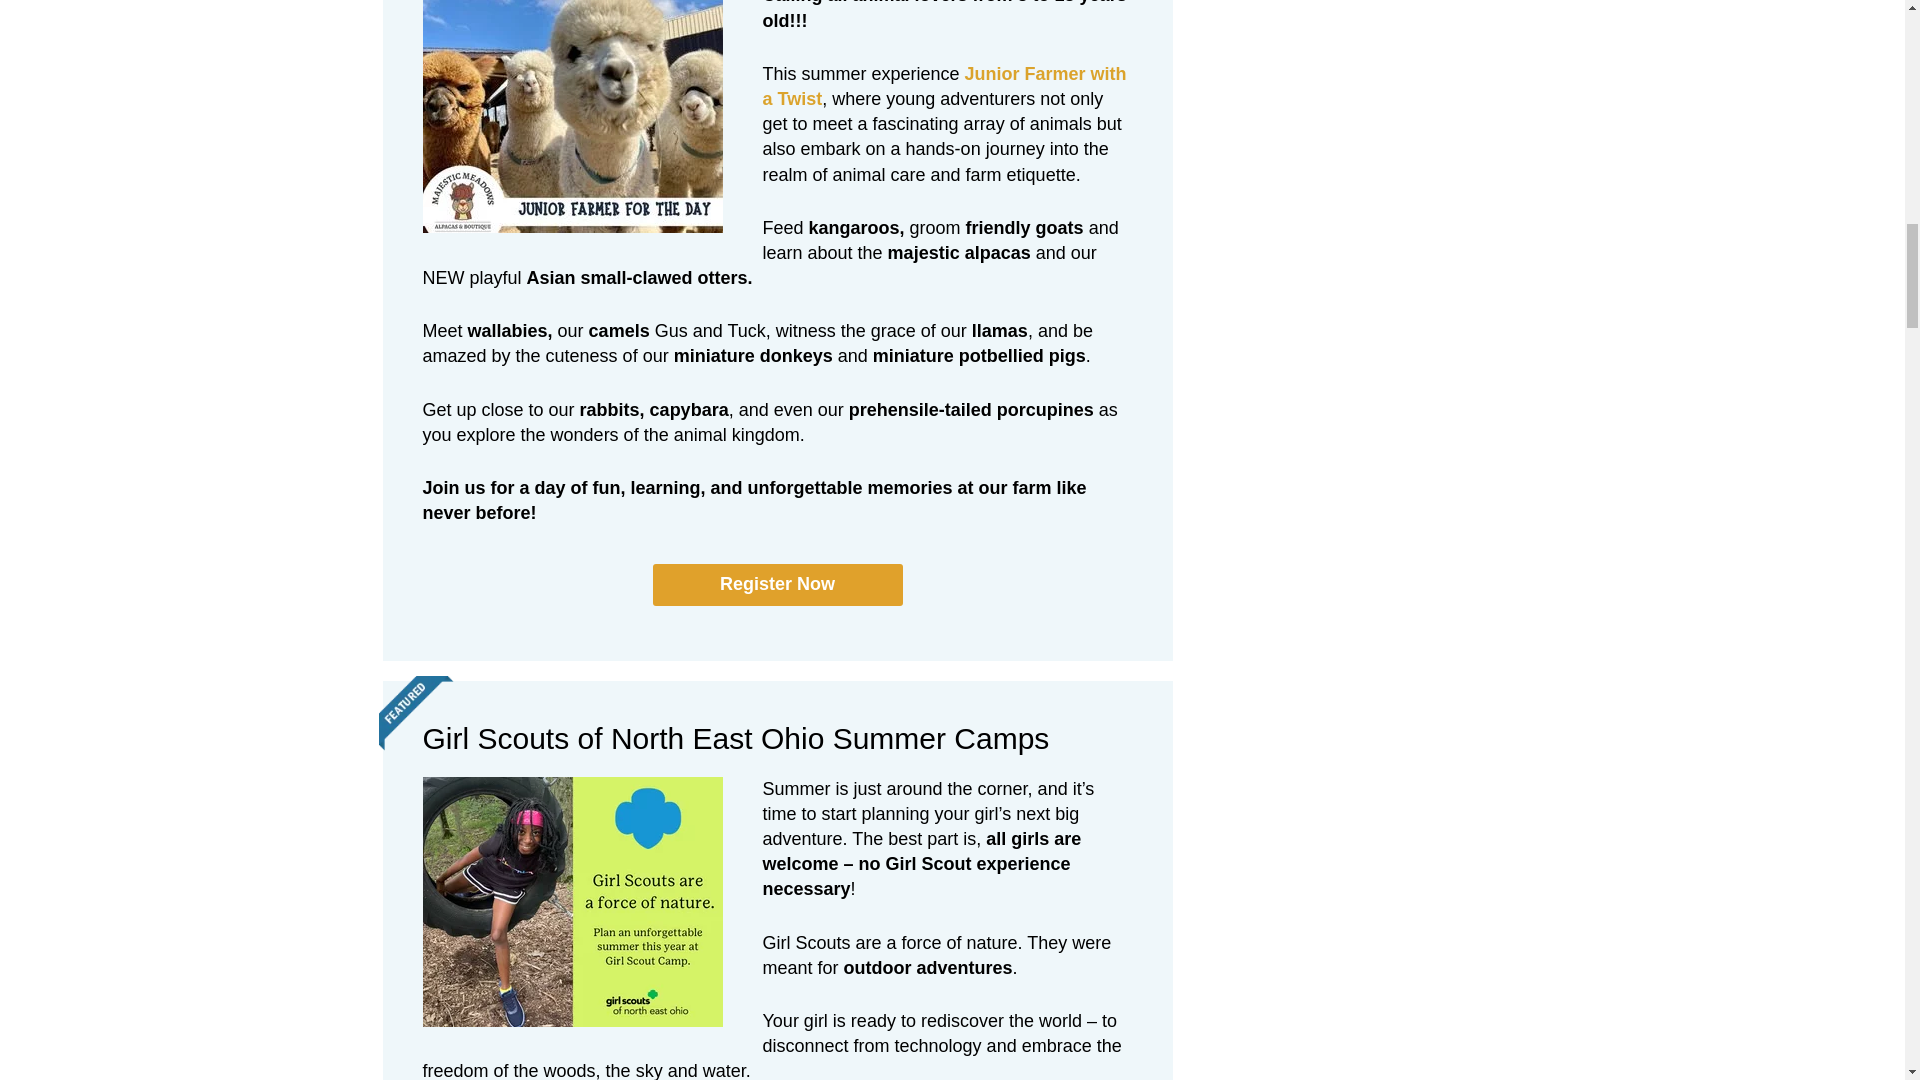 The height and width of the screenshot is (1080, 1920). What do you see at coordinates (777, 584) in the screenshot?
I see `Register Now` at bounding box center [777, 584].